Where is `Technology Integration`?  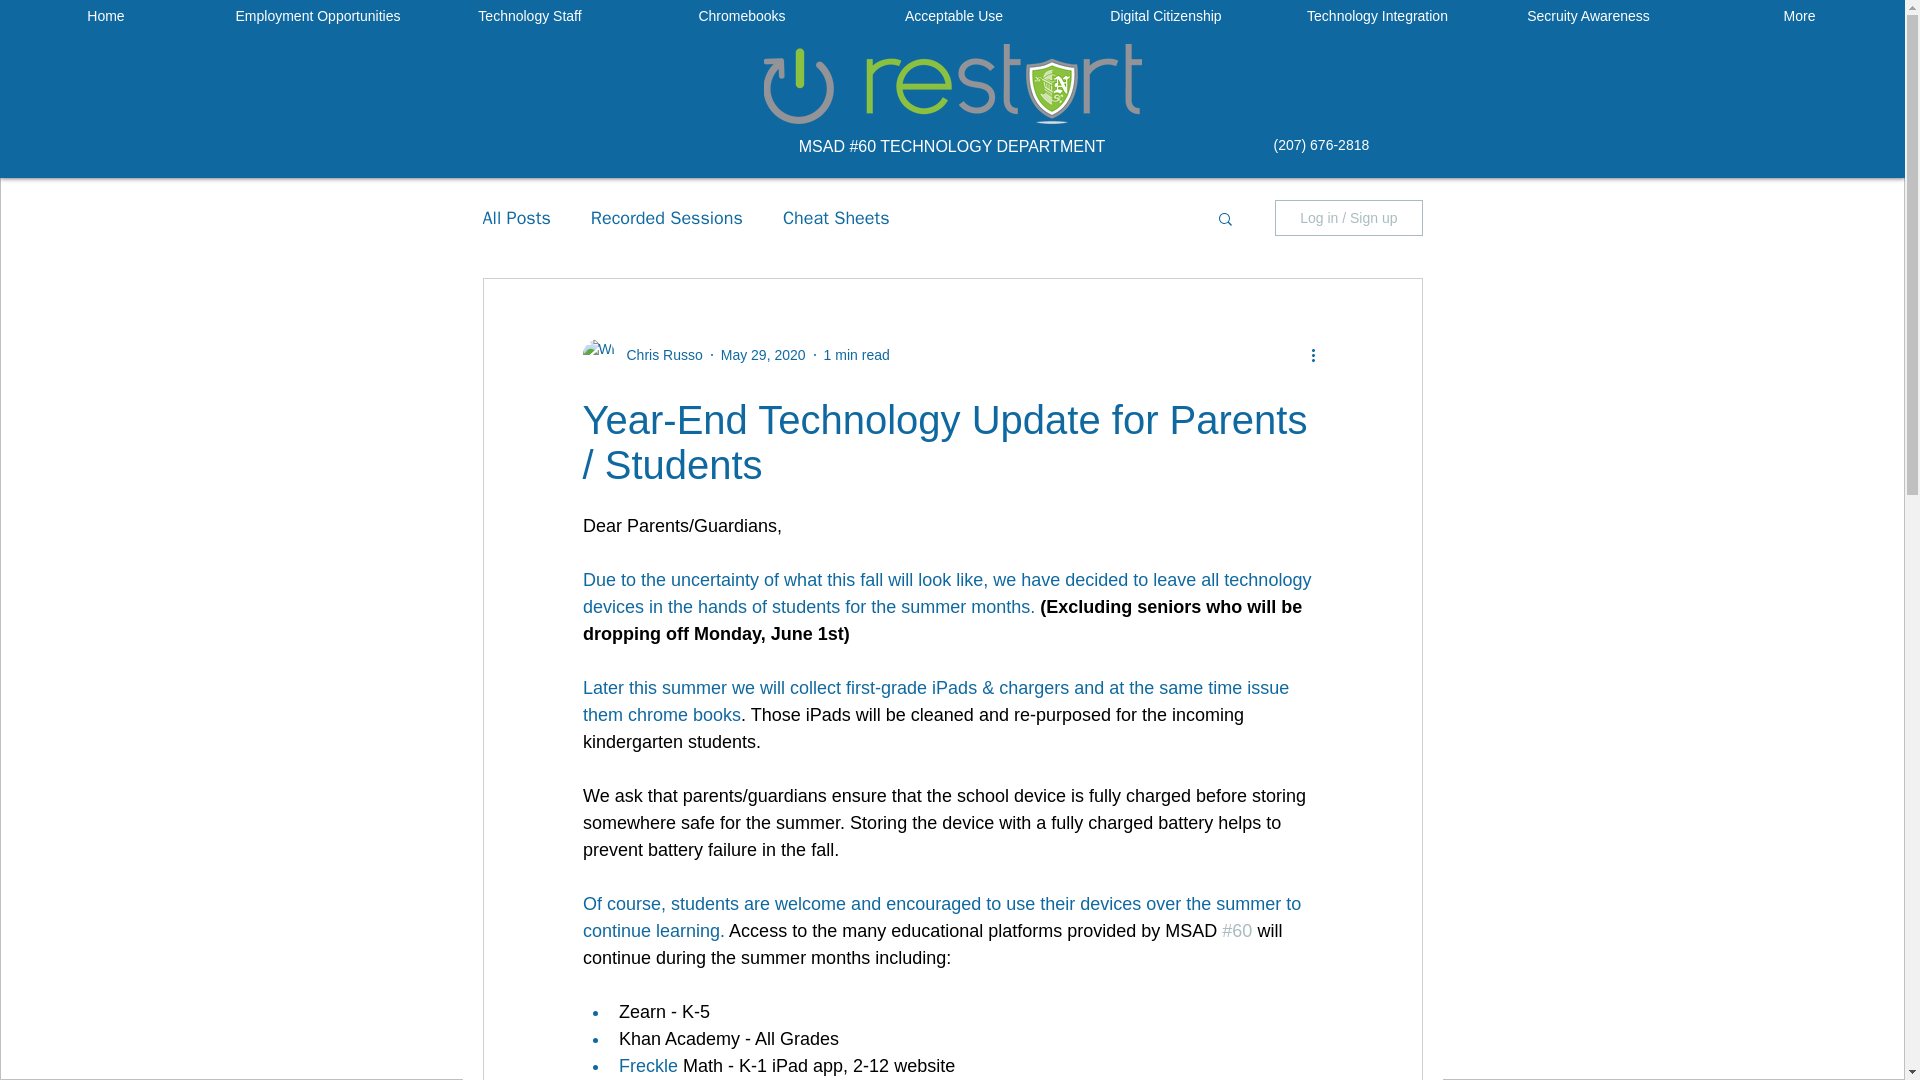
Technology Integration is located at coordinates (1376, 16).